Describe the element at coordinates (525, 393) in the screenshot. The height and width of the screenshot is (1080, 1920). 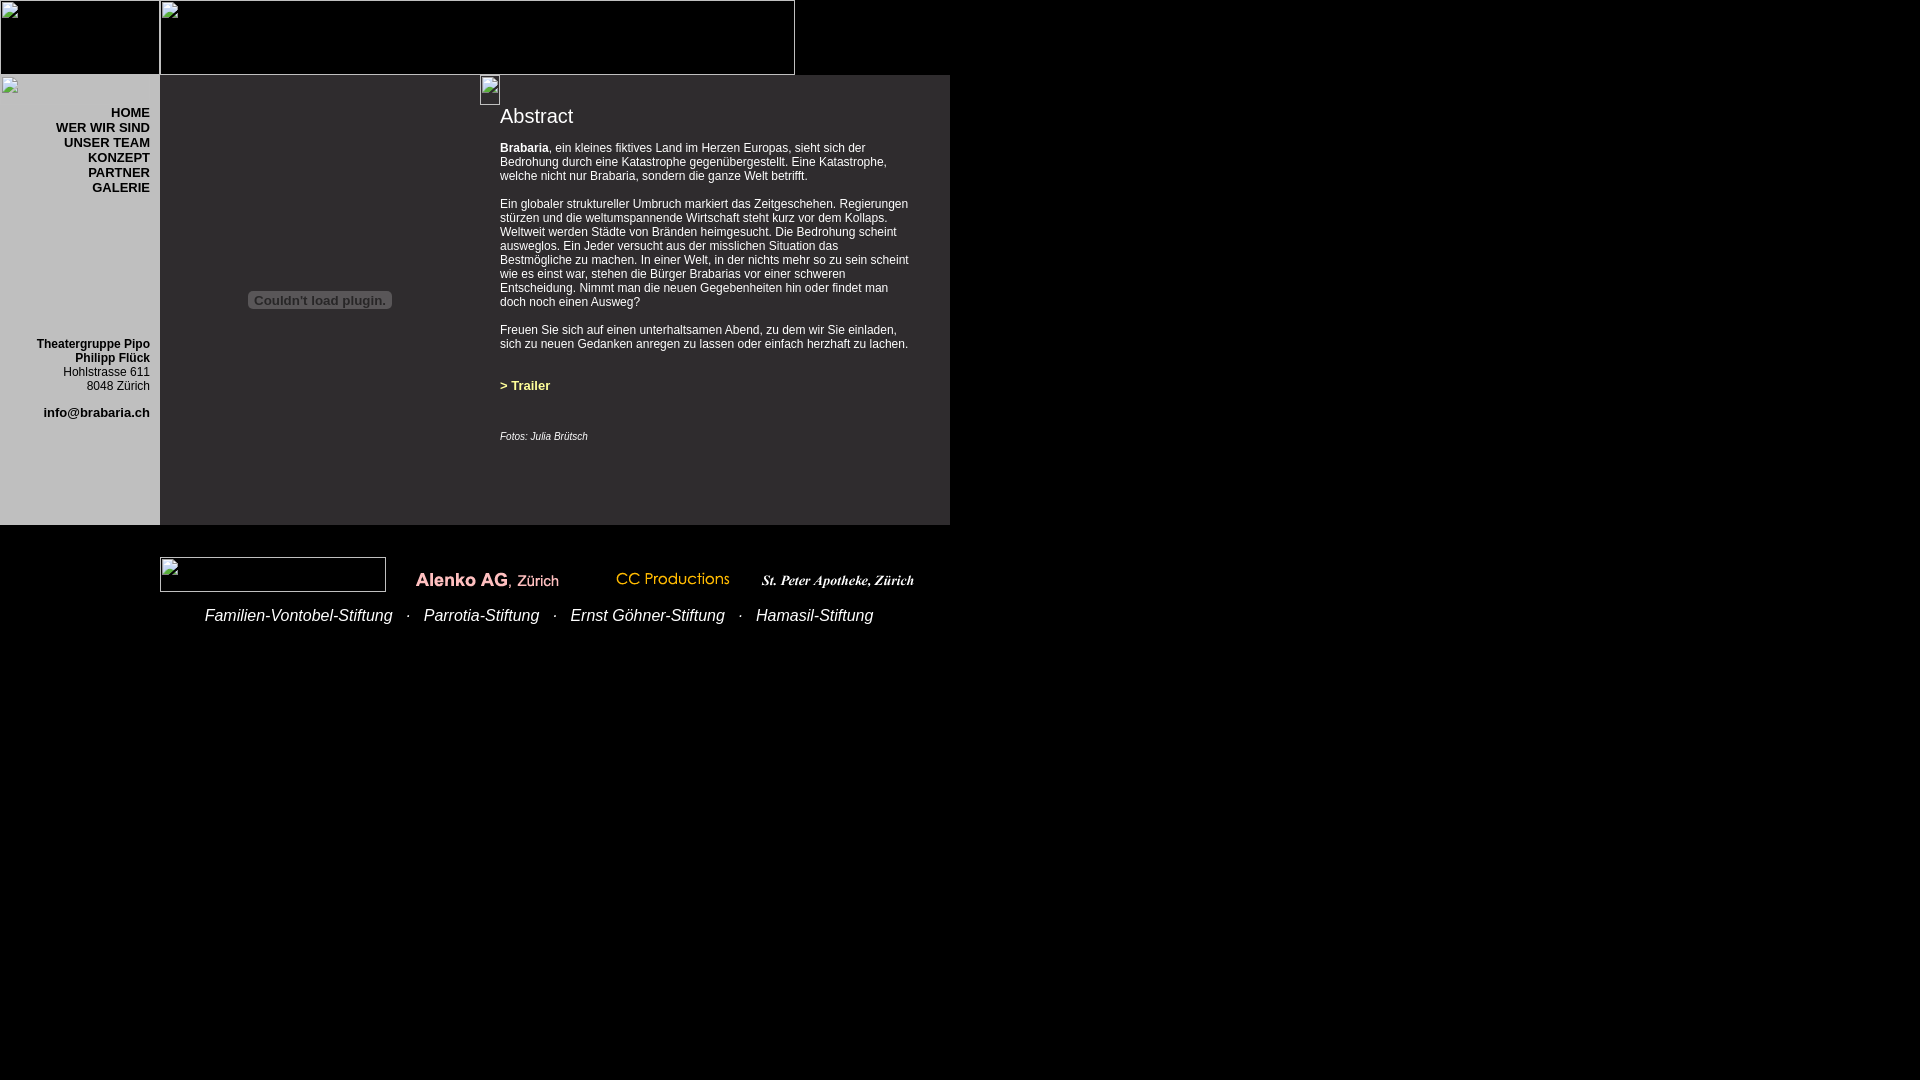
I see `> Trailer` at that location.